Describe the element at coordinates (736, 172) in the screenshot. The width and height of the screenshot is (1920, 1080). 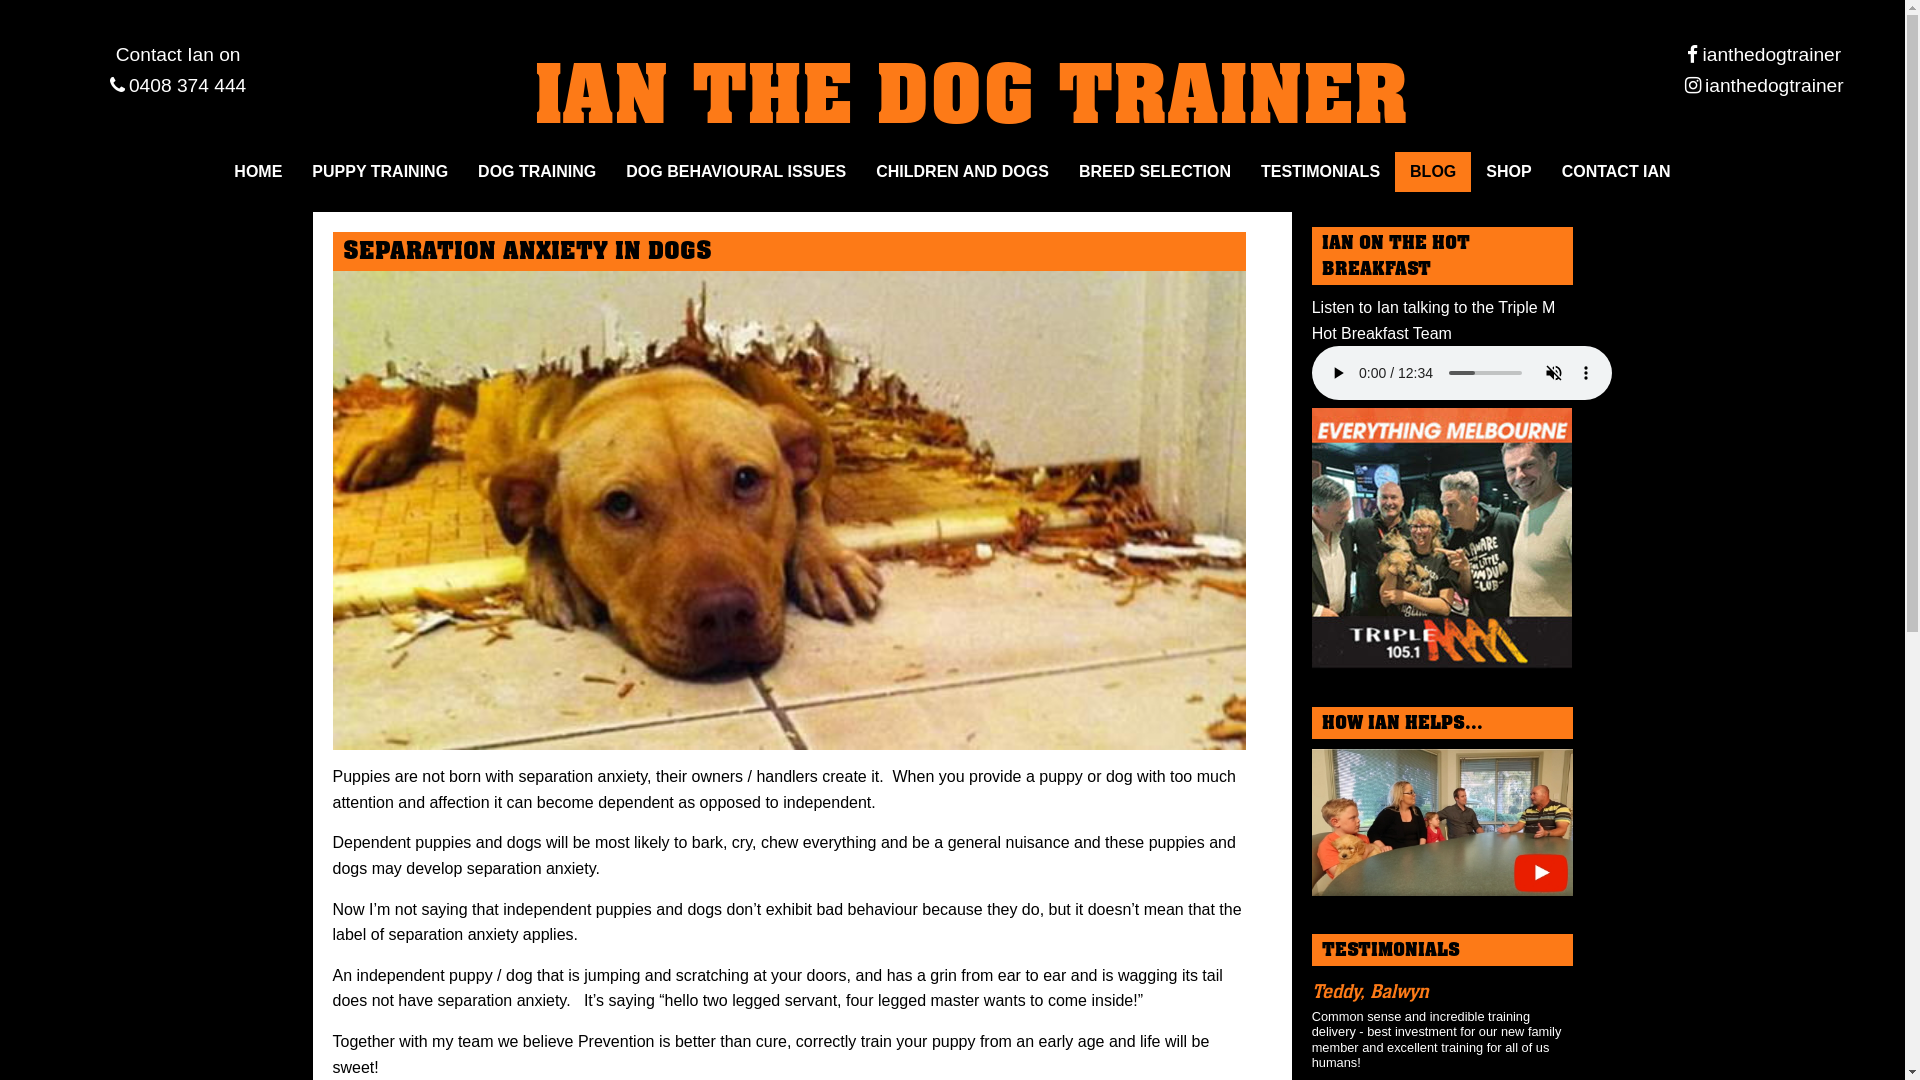
I see `DOG BEHAVIOURAL ISSUES` at that location.